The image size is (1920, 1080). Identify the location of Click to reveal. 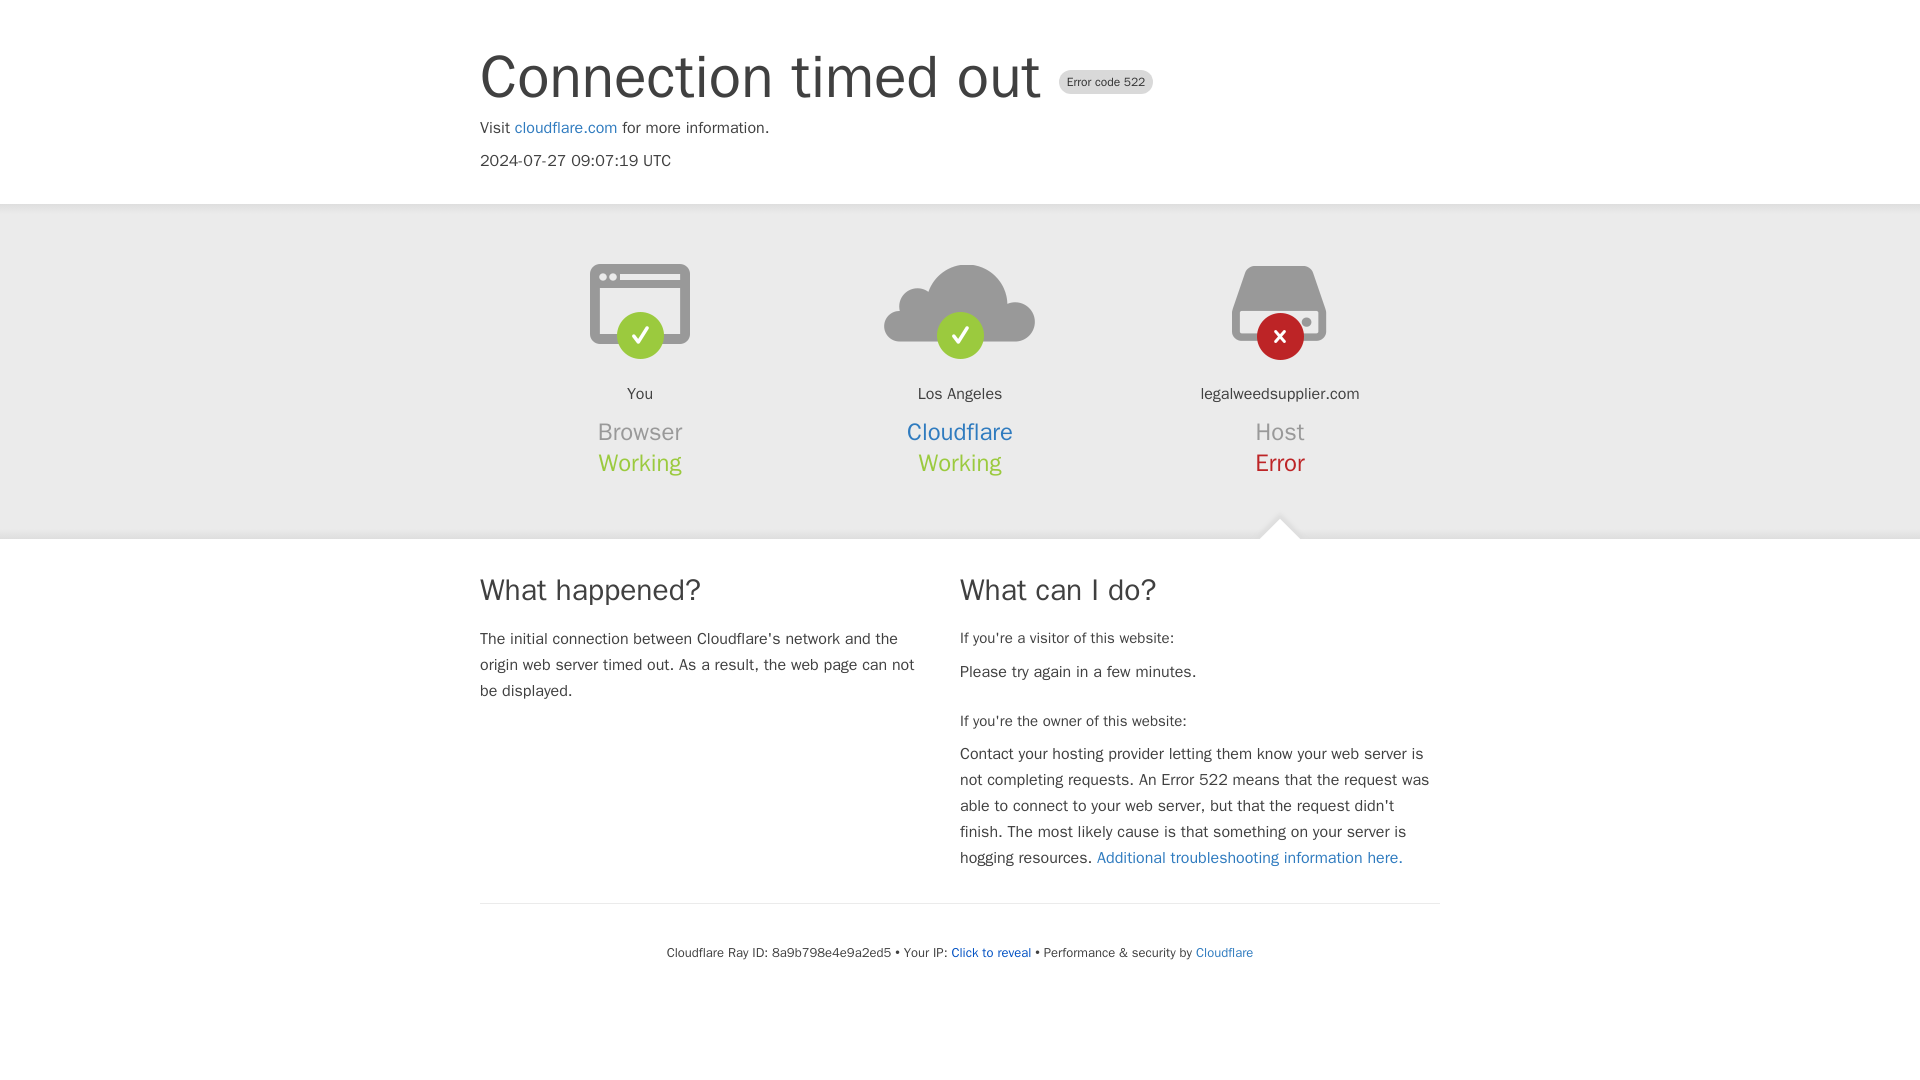
(990, 952).